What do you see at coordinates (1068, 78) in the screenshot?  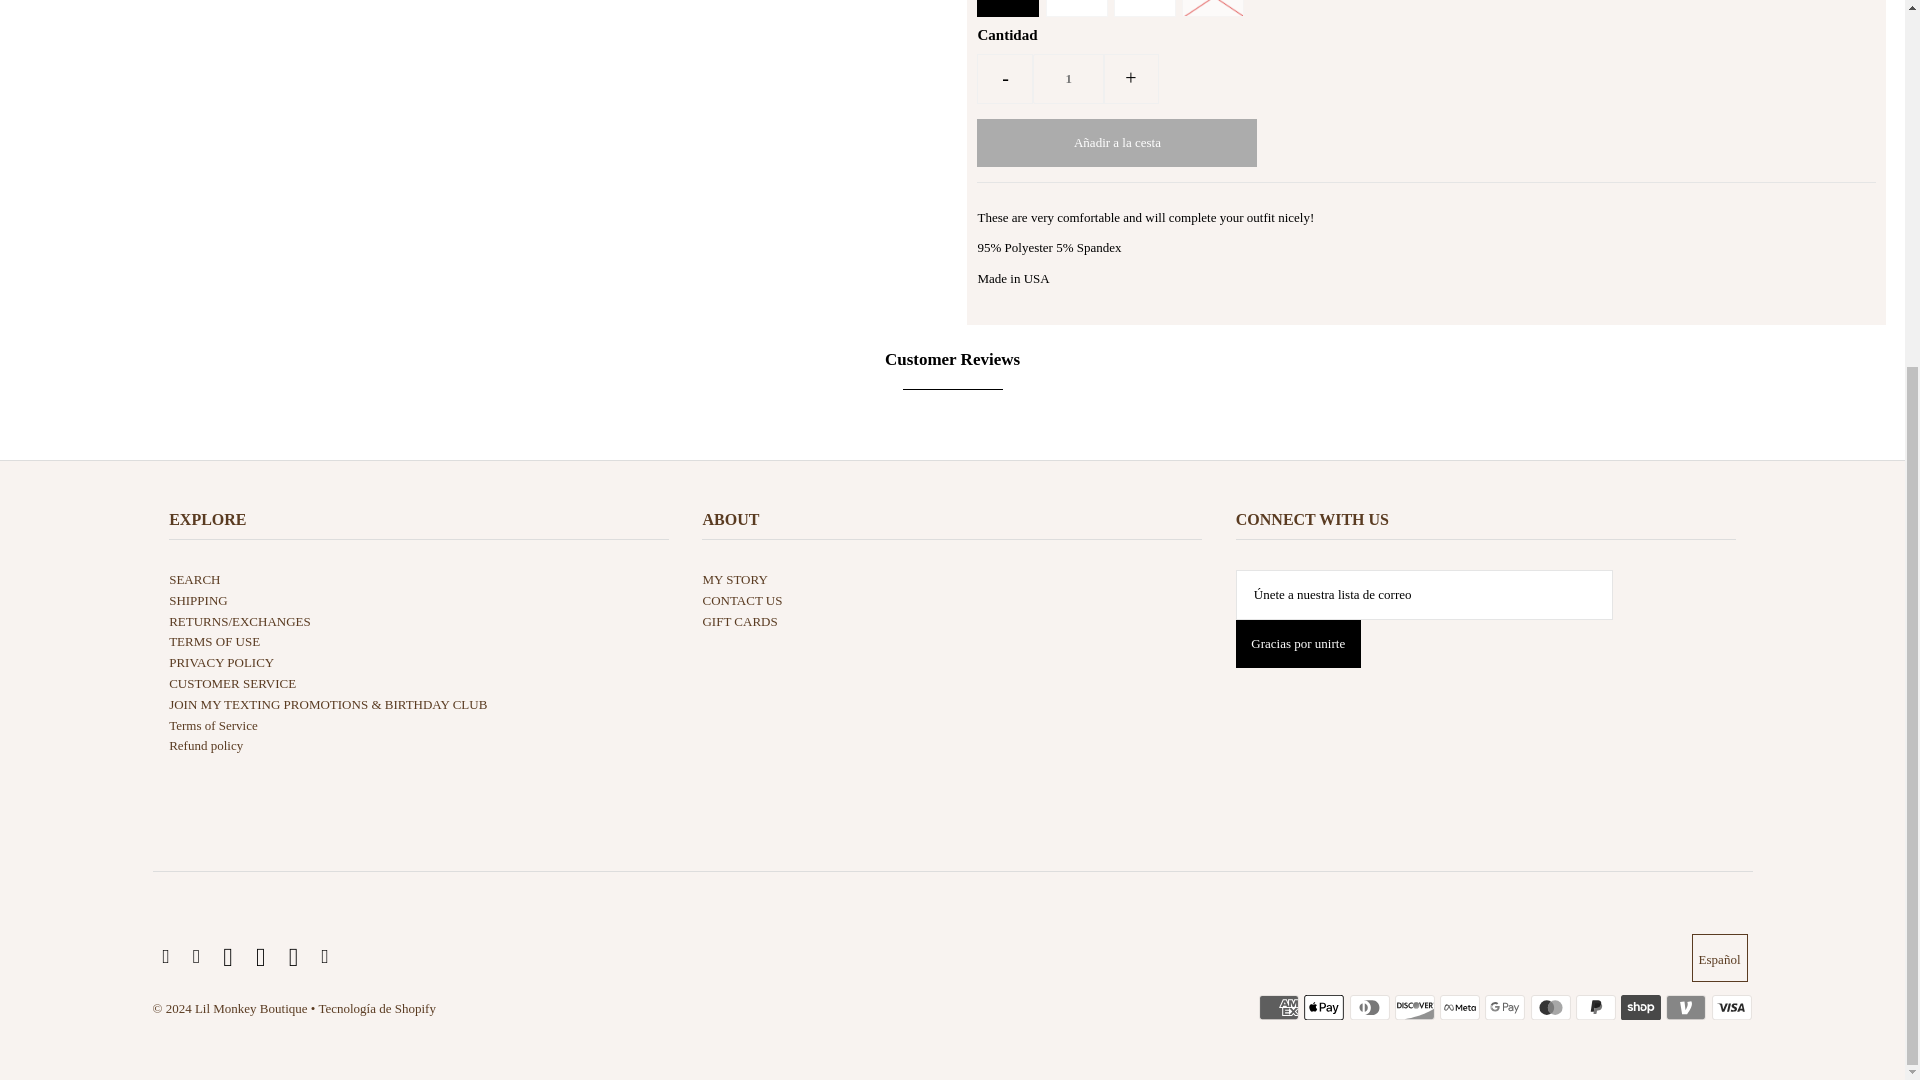 I see `1` at bounding box center [1068, 78].